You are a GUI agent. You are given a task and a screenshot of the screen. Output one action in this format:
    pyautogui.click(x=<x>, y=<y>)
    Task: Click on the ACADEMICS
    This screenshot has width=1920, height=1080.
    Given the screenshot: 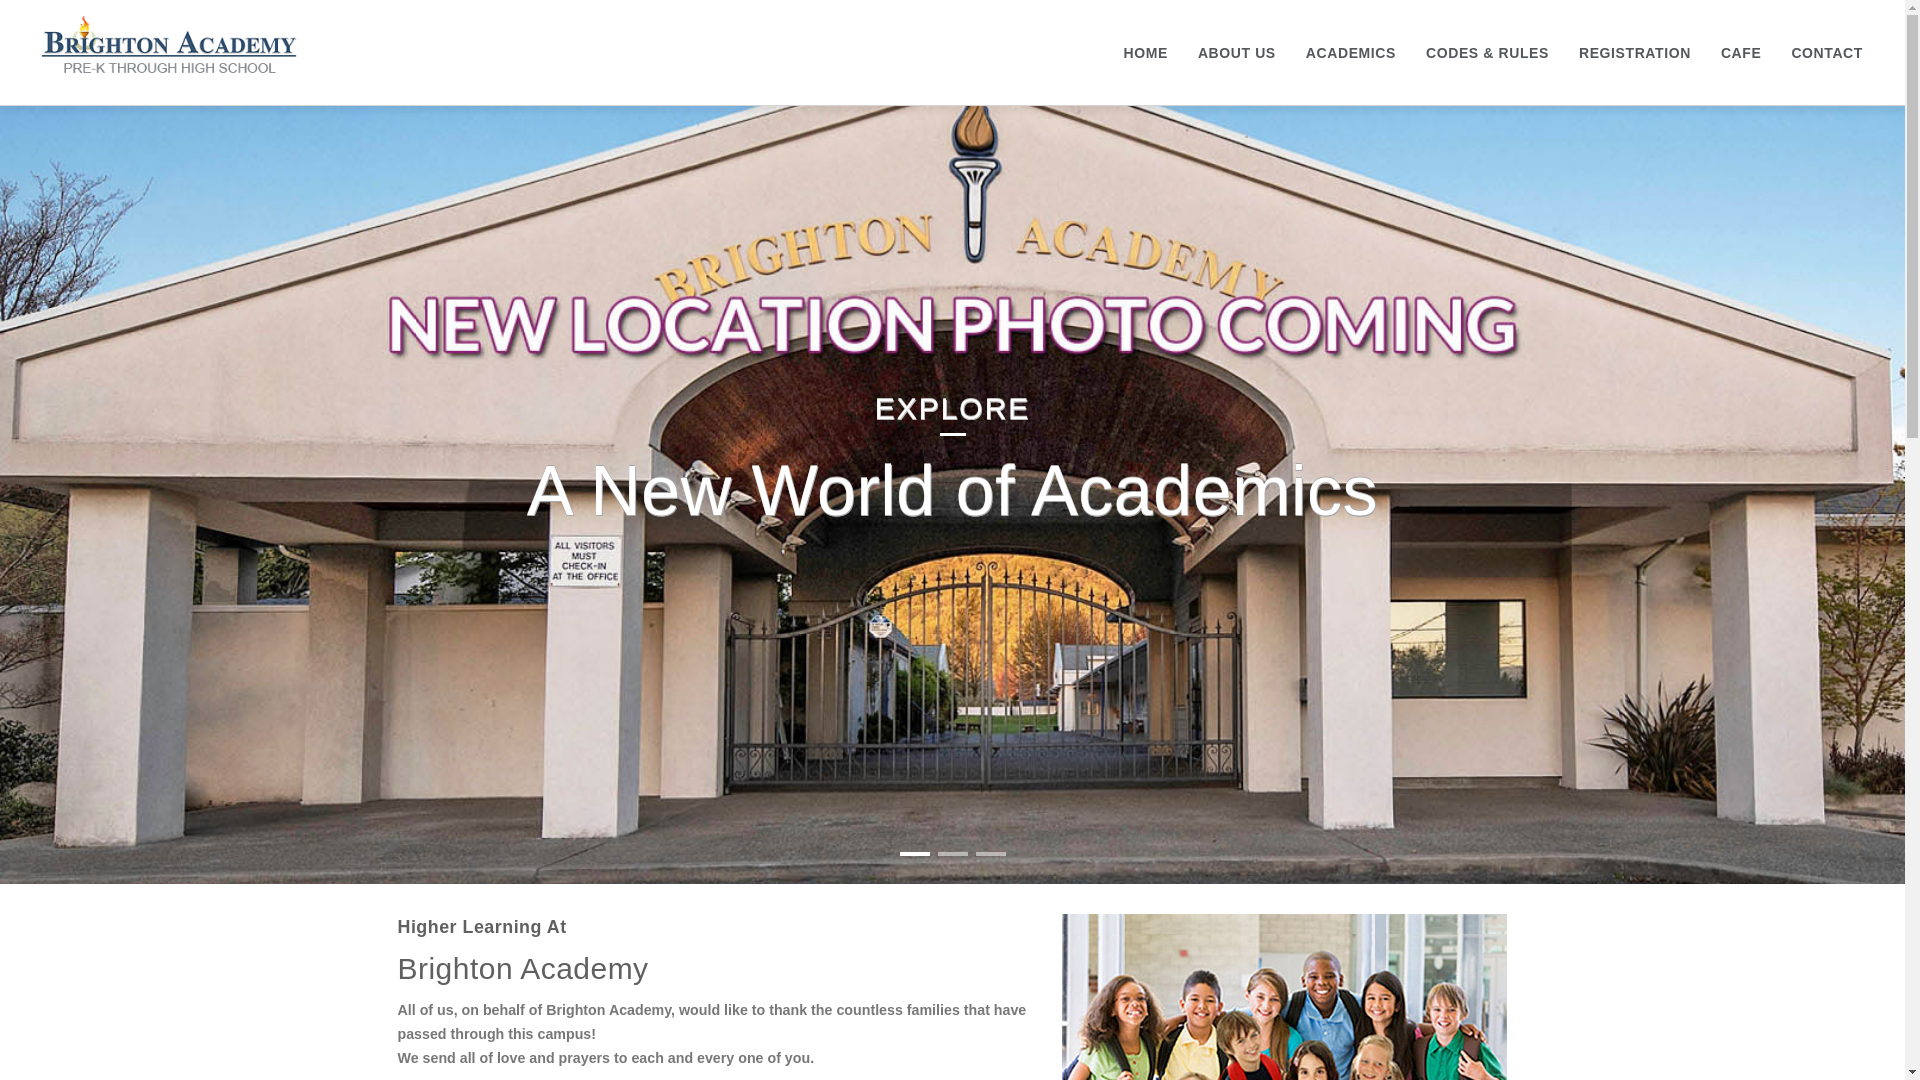 What is the action you would take?
    pyautogui.click(x=1350, y=52)
    